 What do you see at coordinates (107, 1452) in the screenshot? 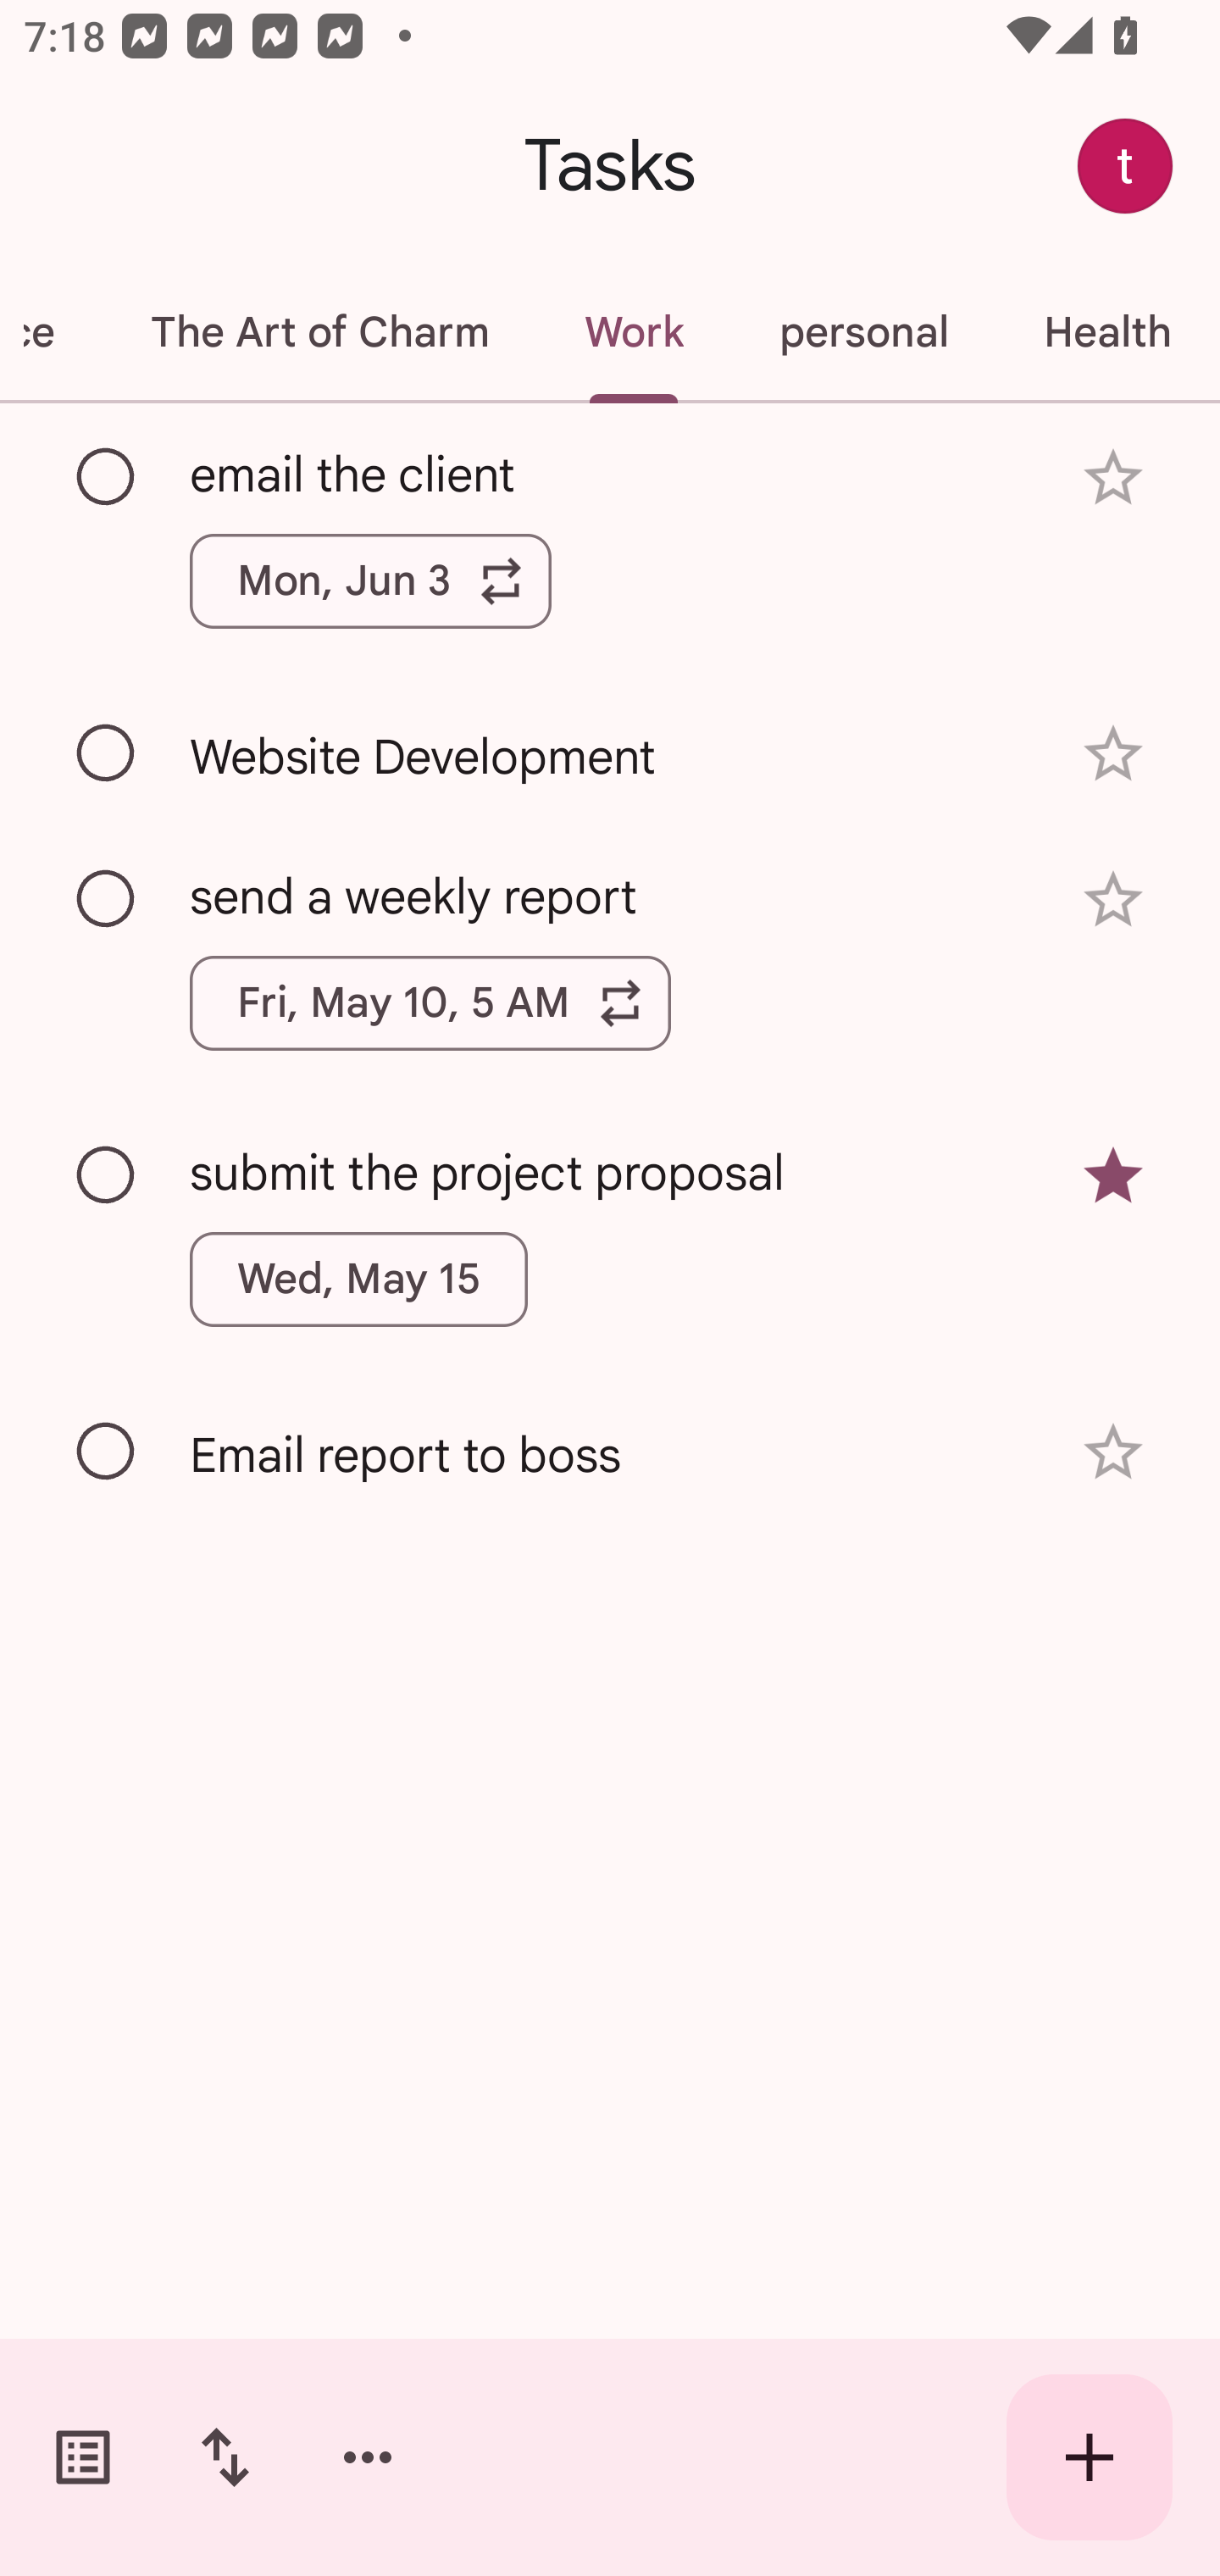
I see `Mark as complete` at bounding box center [107, 1452].